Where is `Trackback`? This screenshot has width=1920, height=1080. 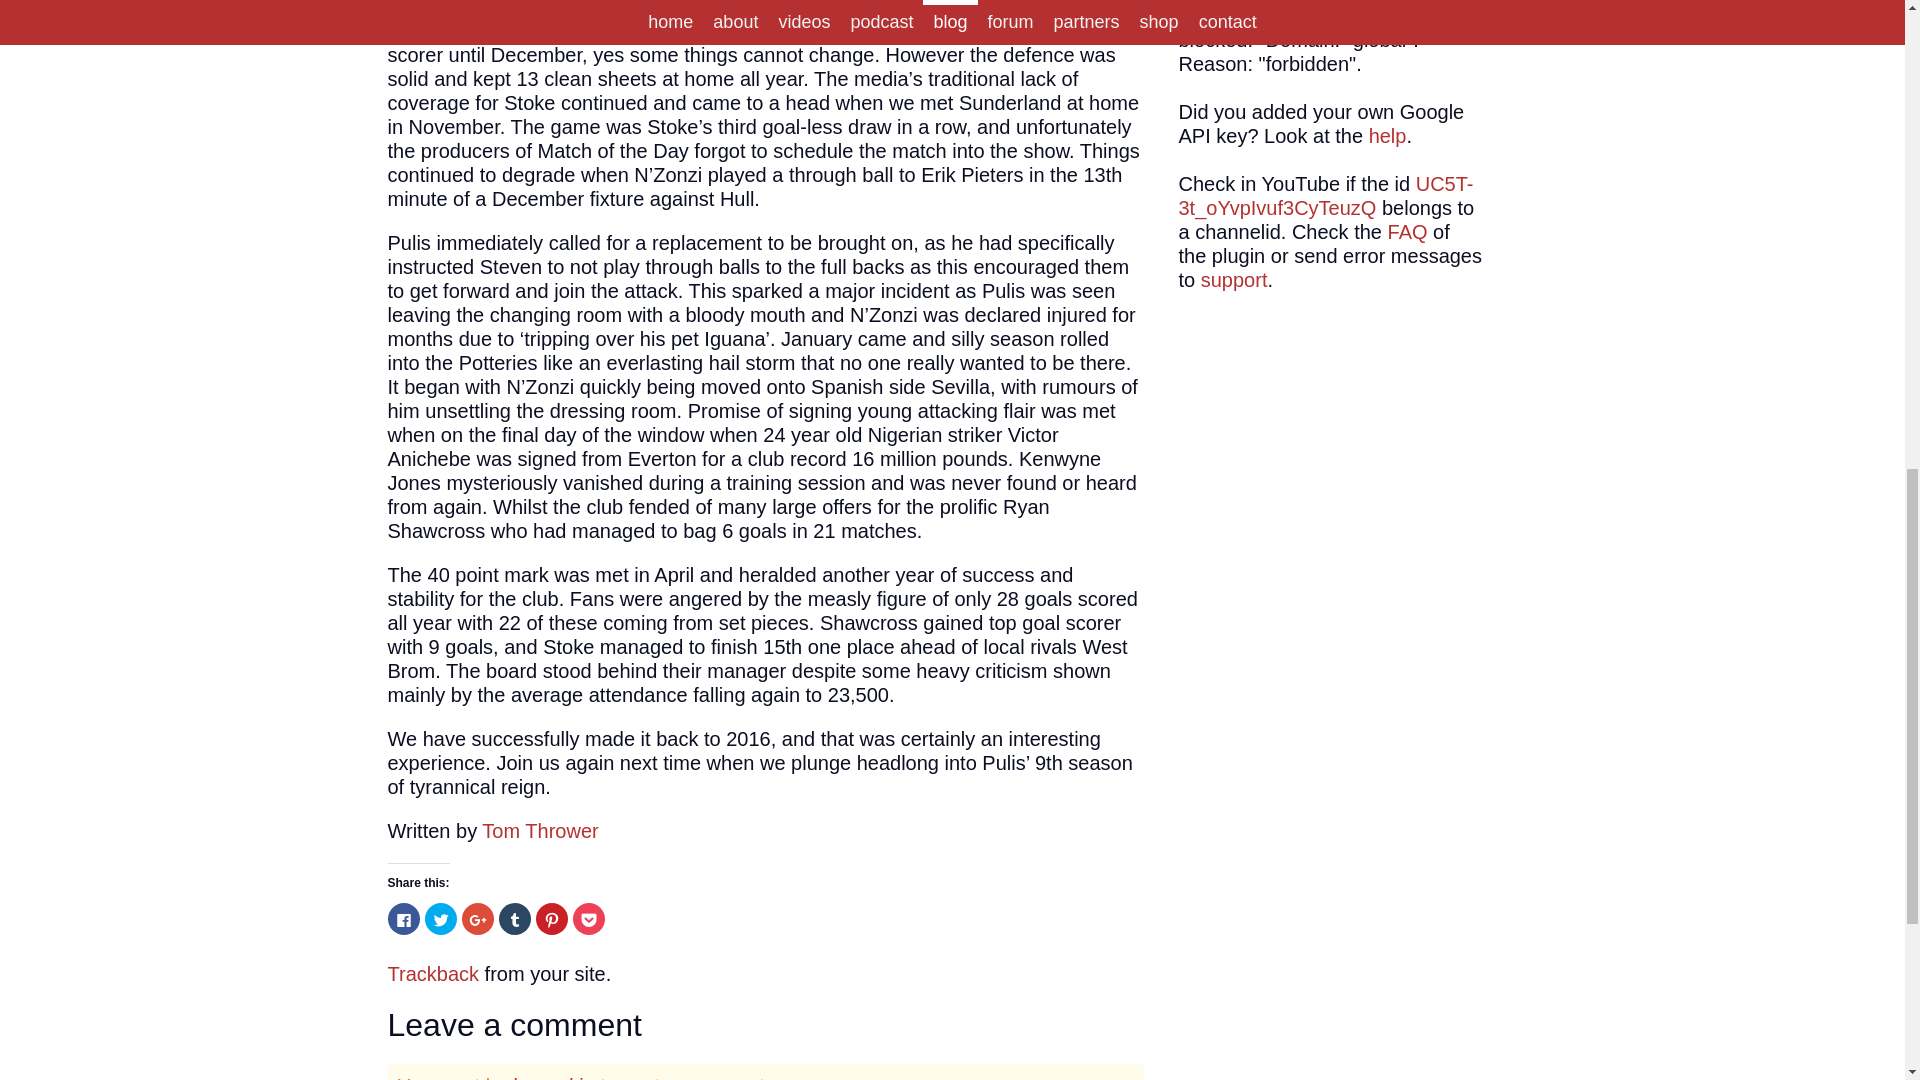
Trackback is located at coordinates (434, 974).